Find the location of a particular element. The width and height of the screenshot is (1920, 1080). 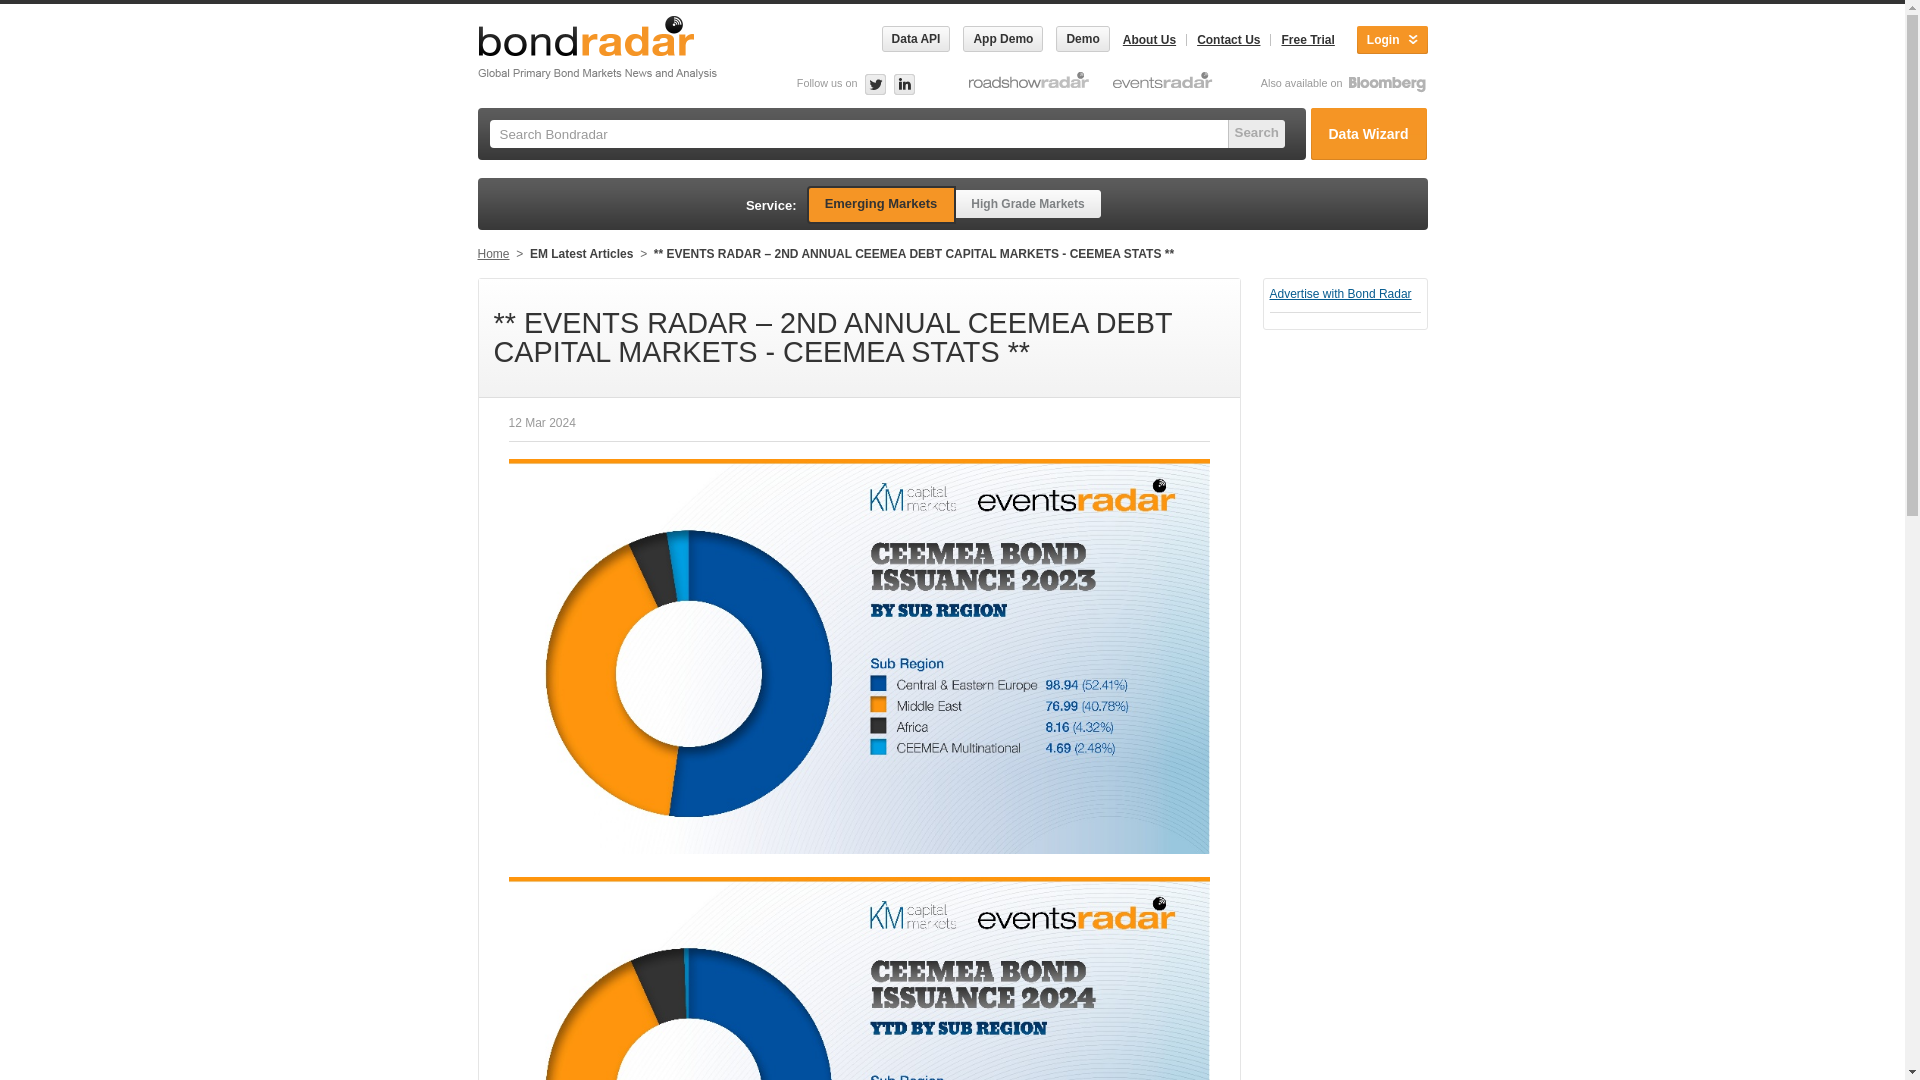

Search is located at coordinates (1256, 133).